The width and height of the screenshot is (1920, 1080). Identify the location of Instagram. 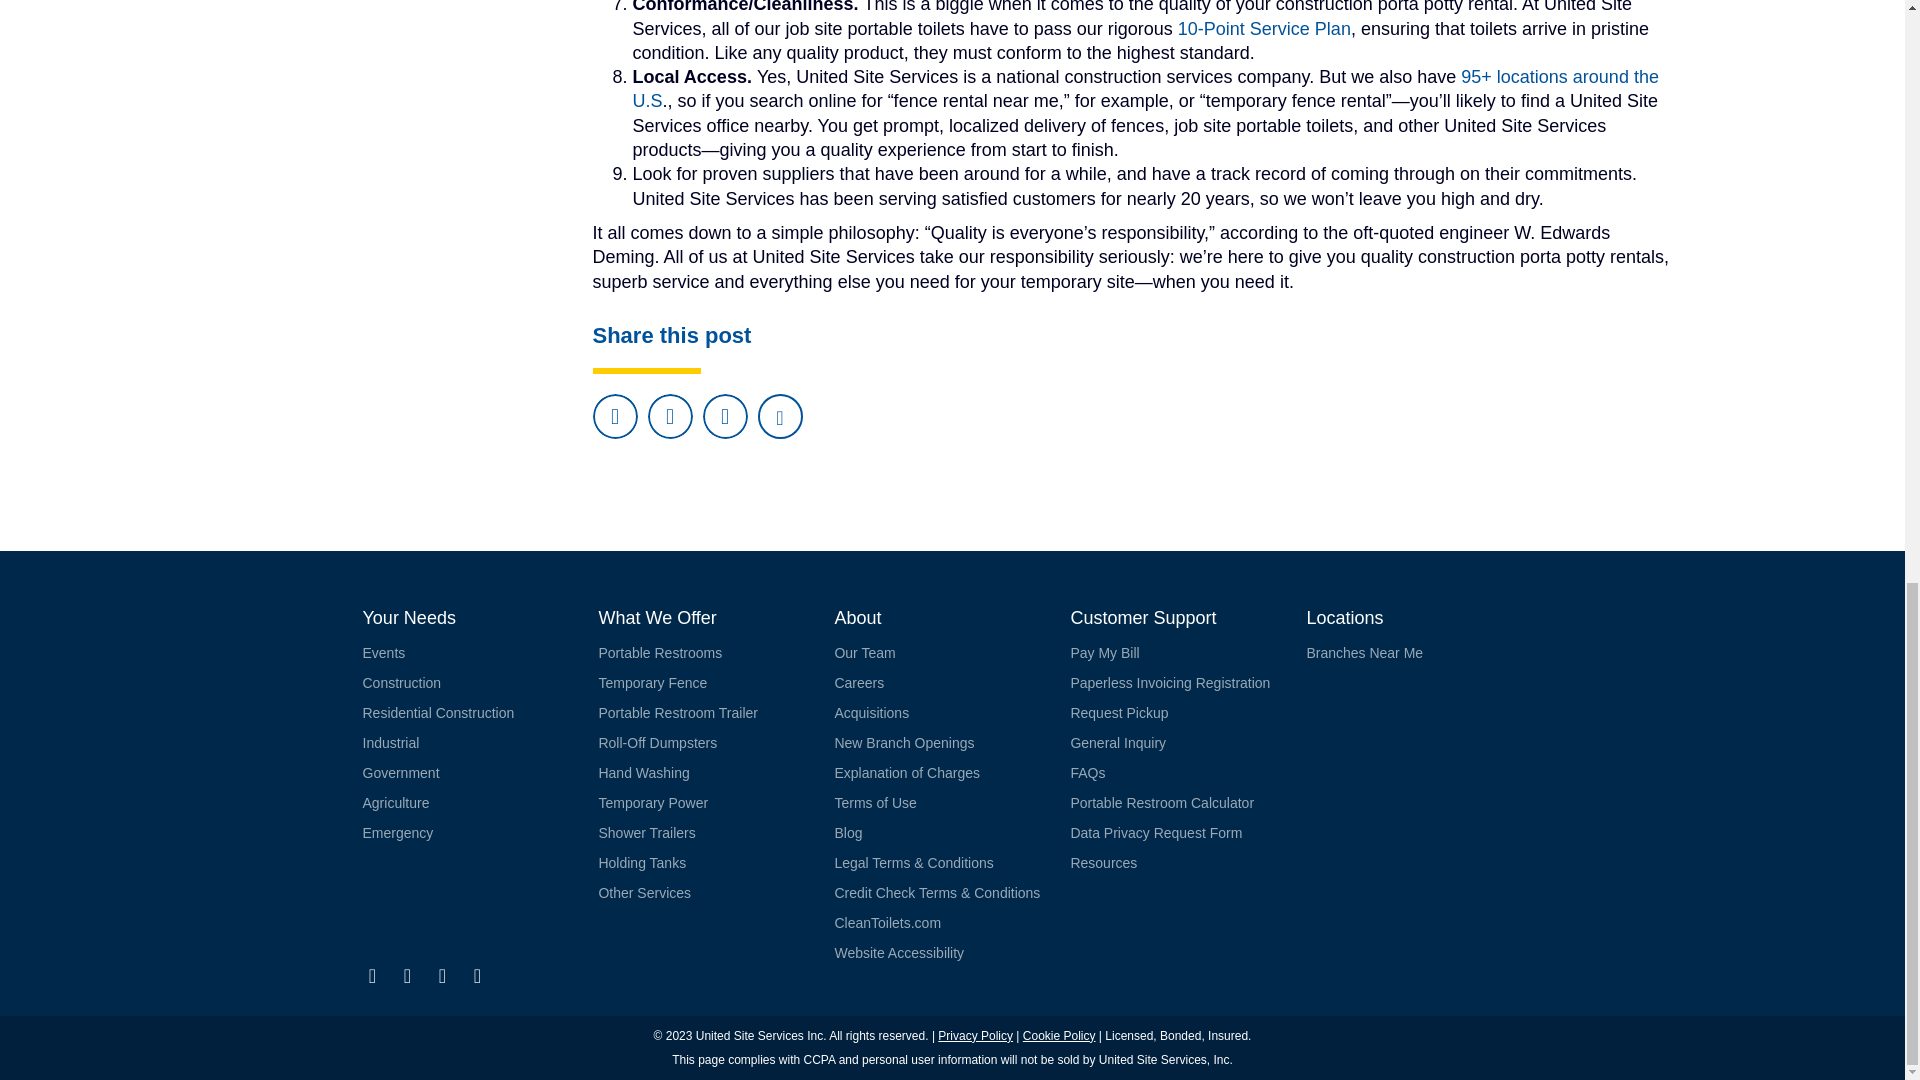
(442, 976).